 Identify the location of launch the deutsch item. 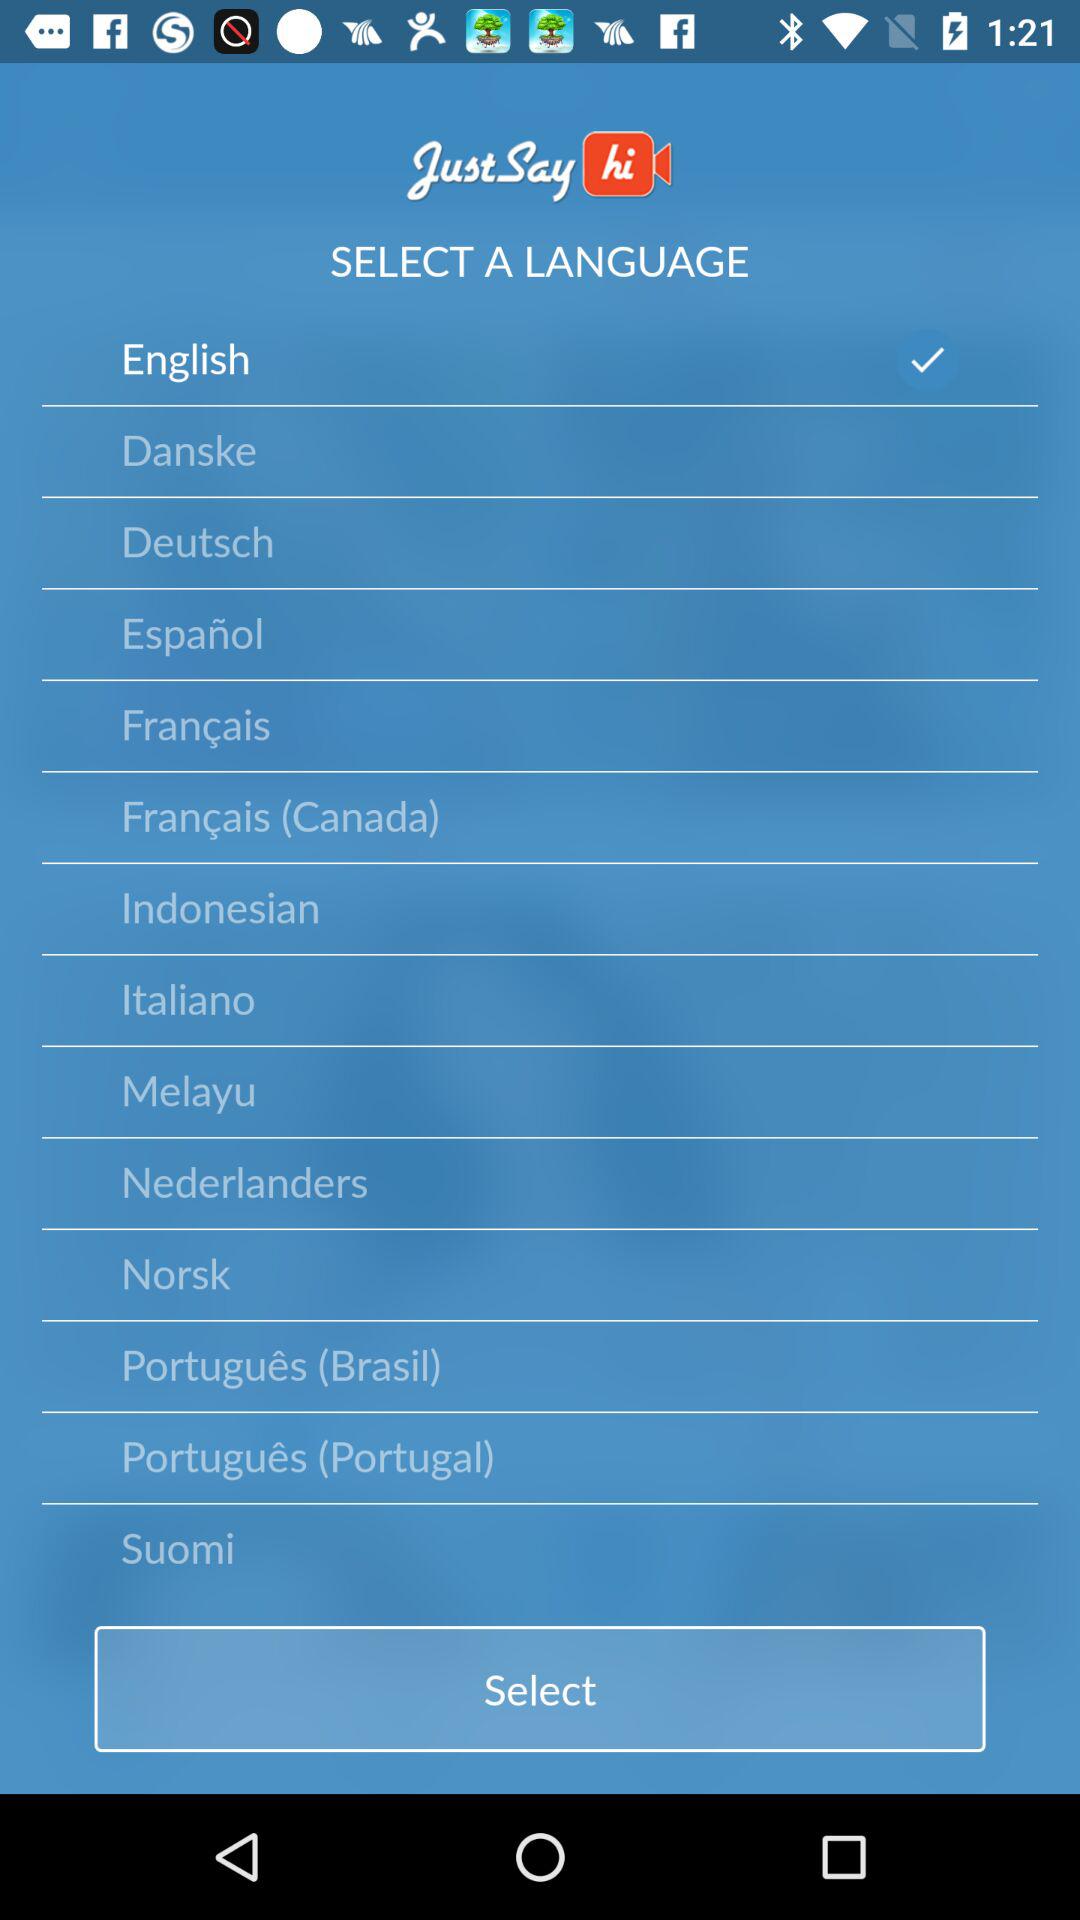
(197, 540).